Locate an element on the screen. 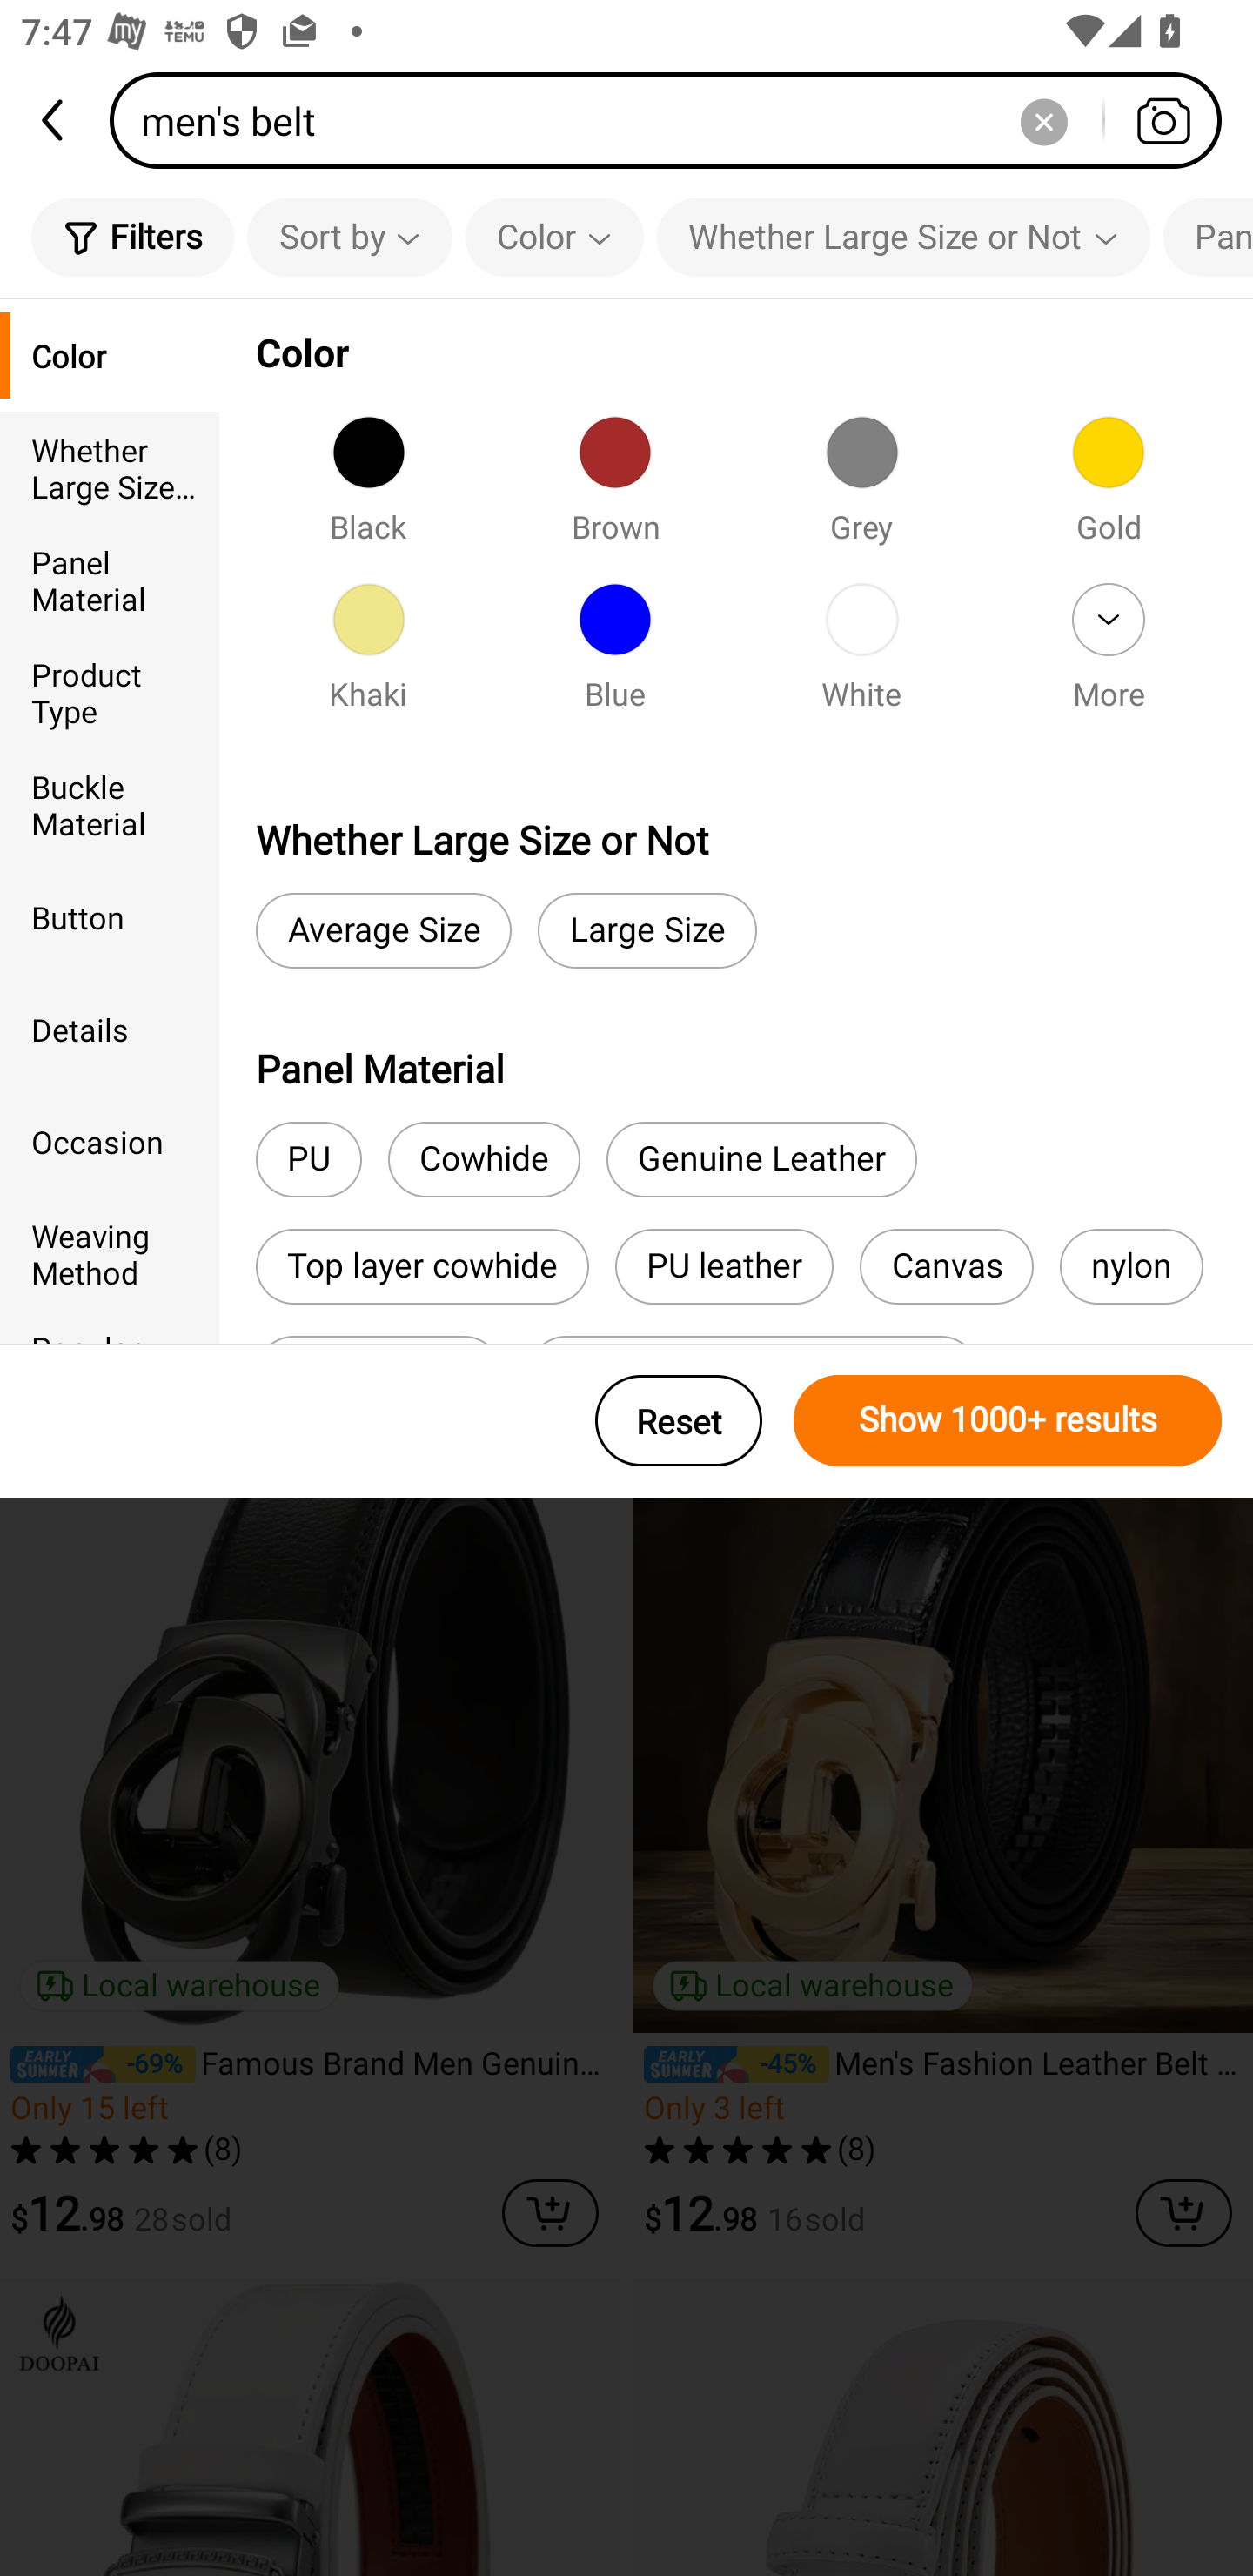  Details is located at coordinates (110, 1029).